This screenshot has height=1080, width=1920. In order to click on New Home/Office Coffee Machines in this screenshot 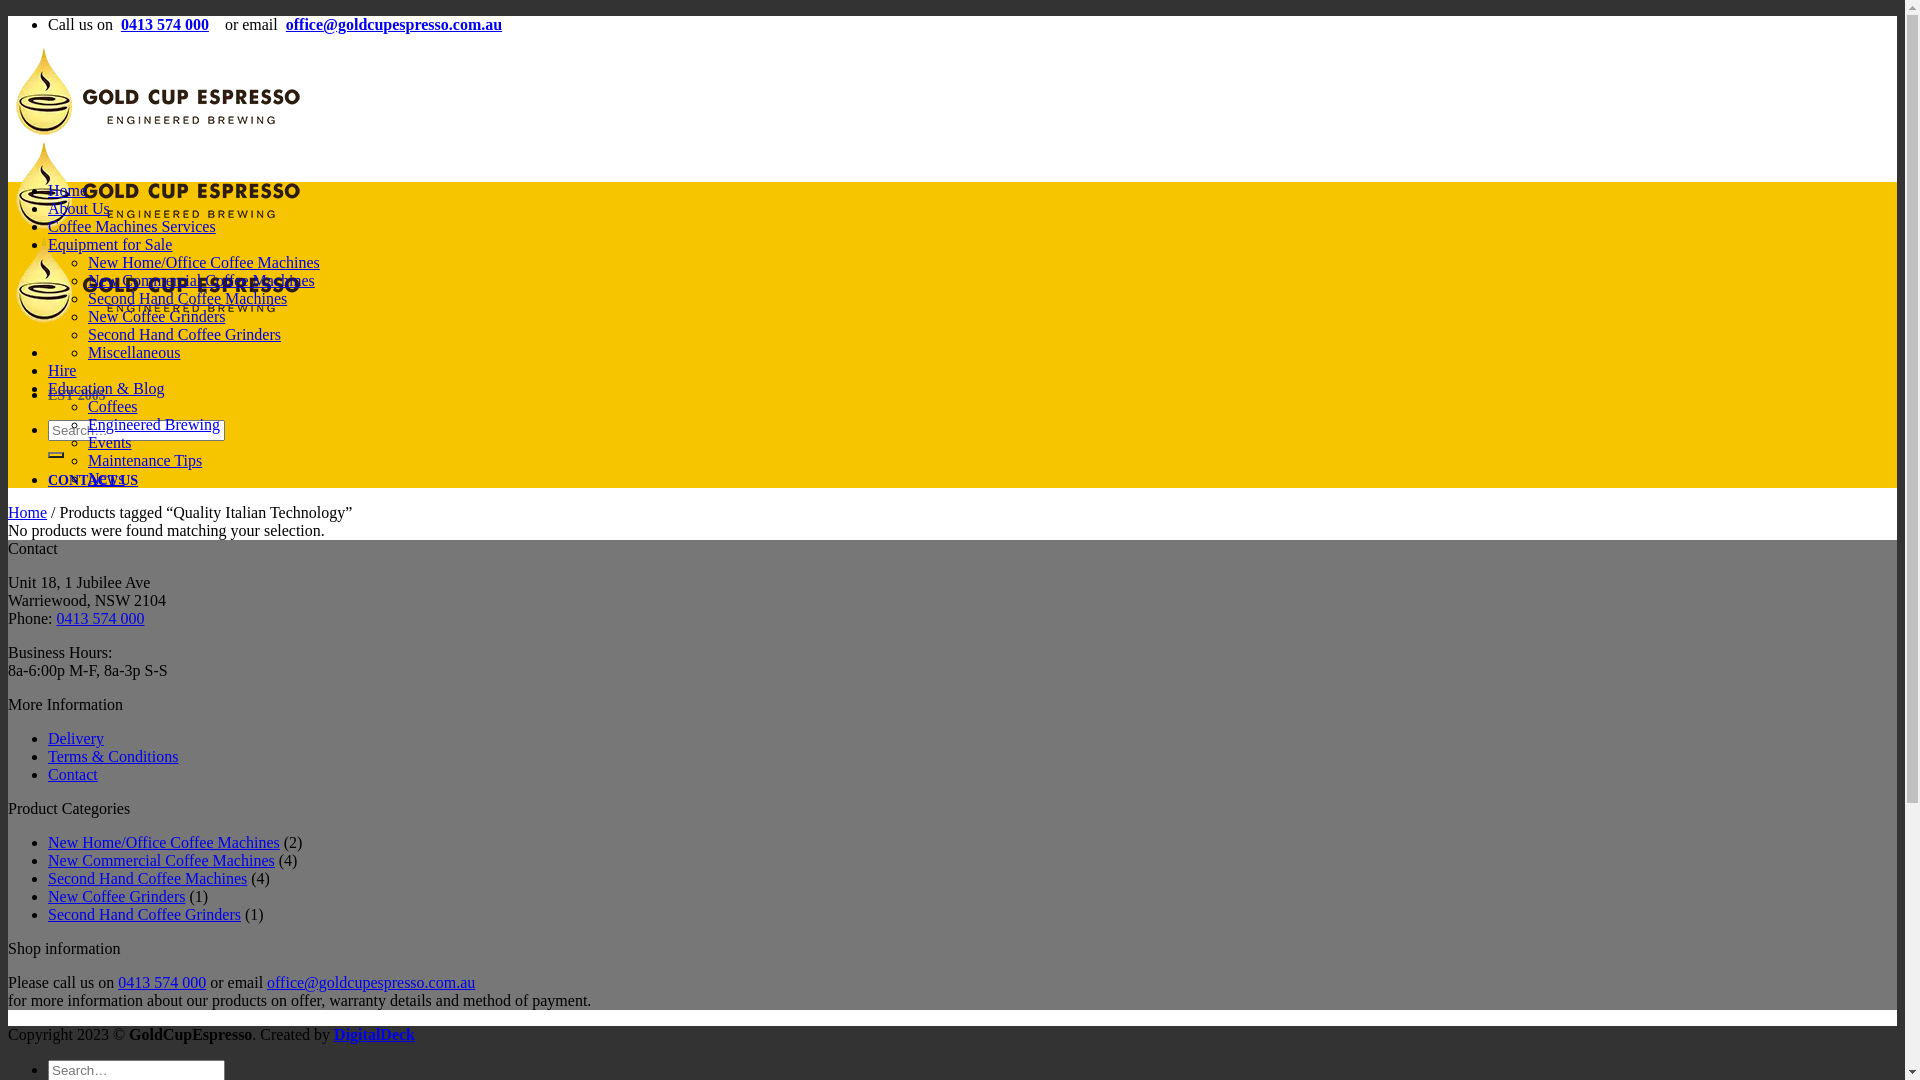, I will do `click(204, 262)`.